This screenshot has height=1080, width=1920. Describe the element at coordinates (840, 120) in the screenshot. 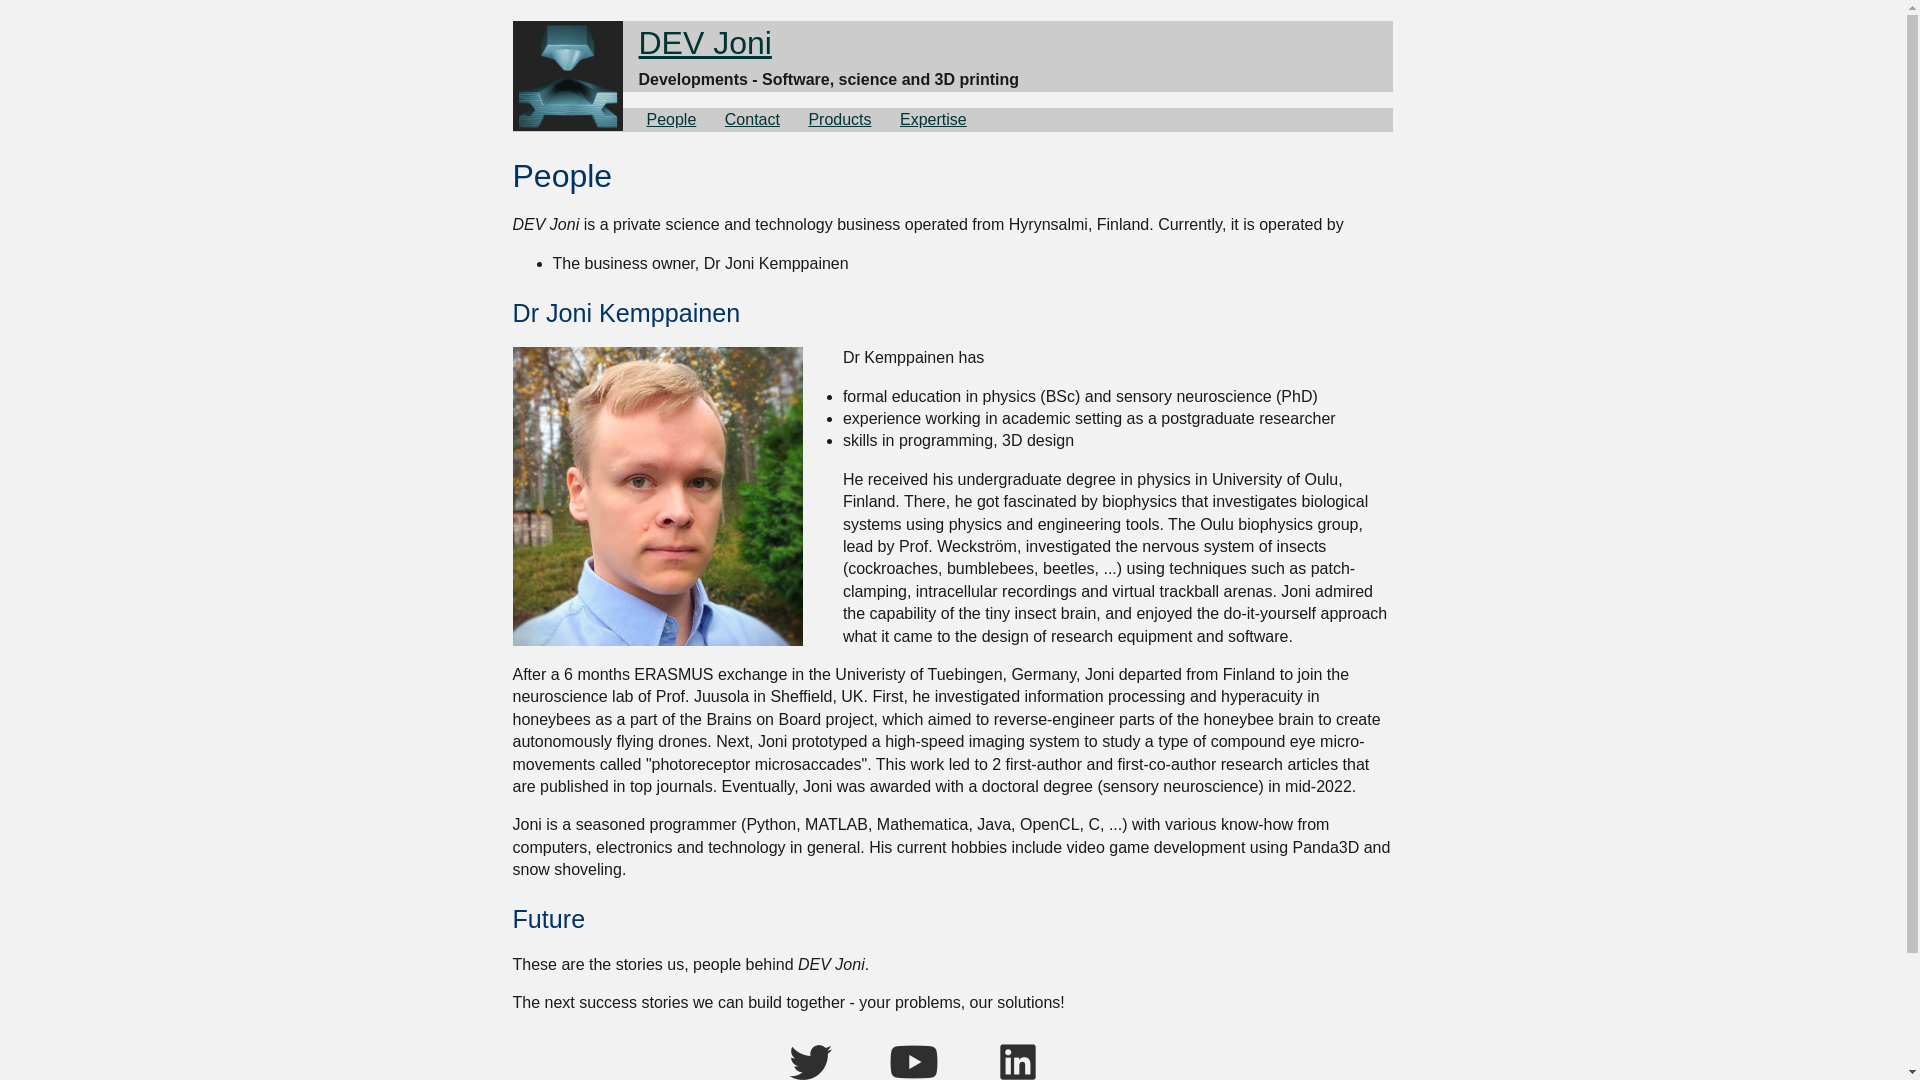

I see `Products` at that location.